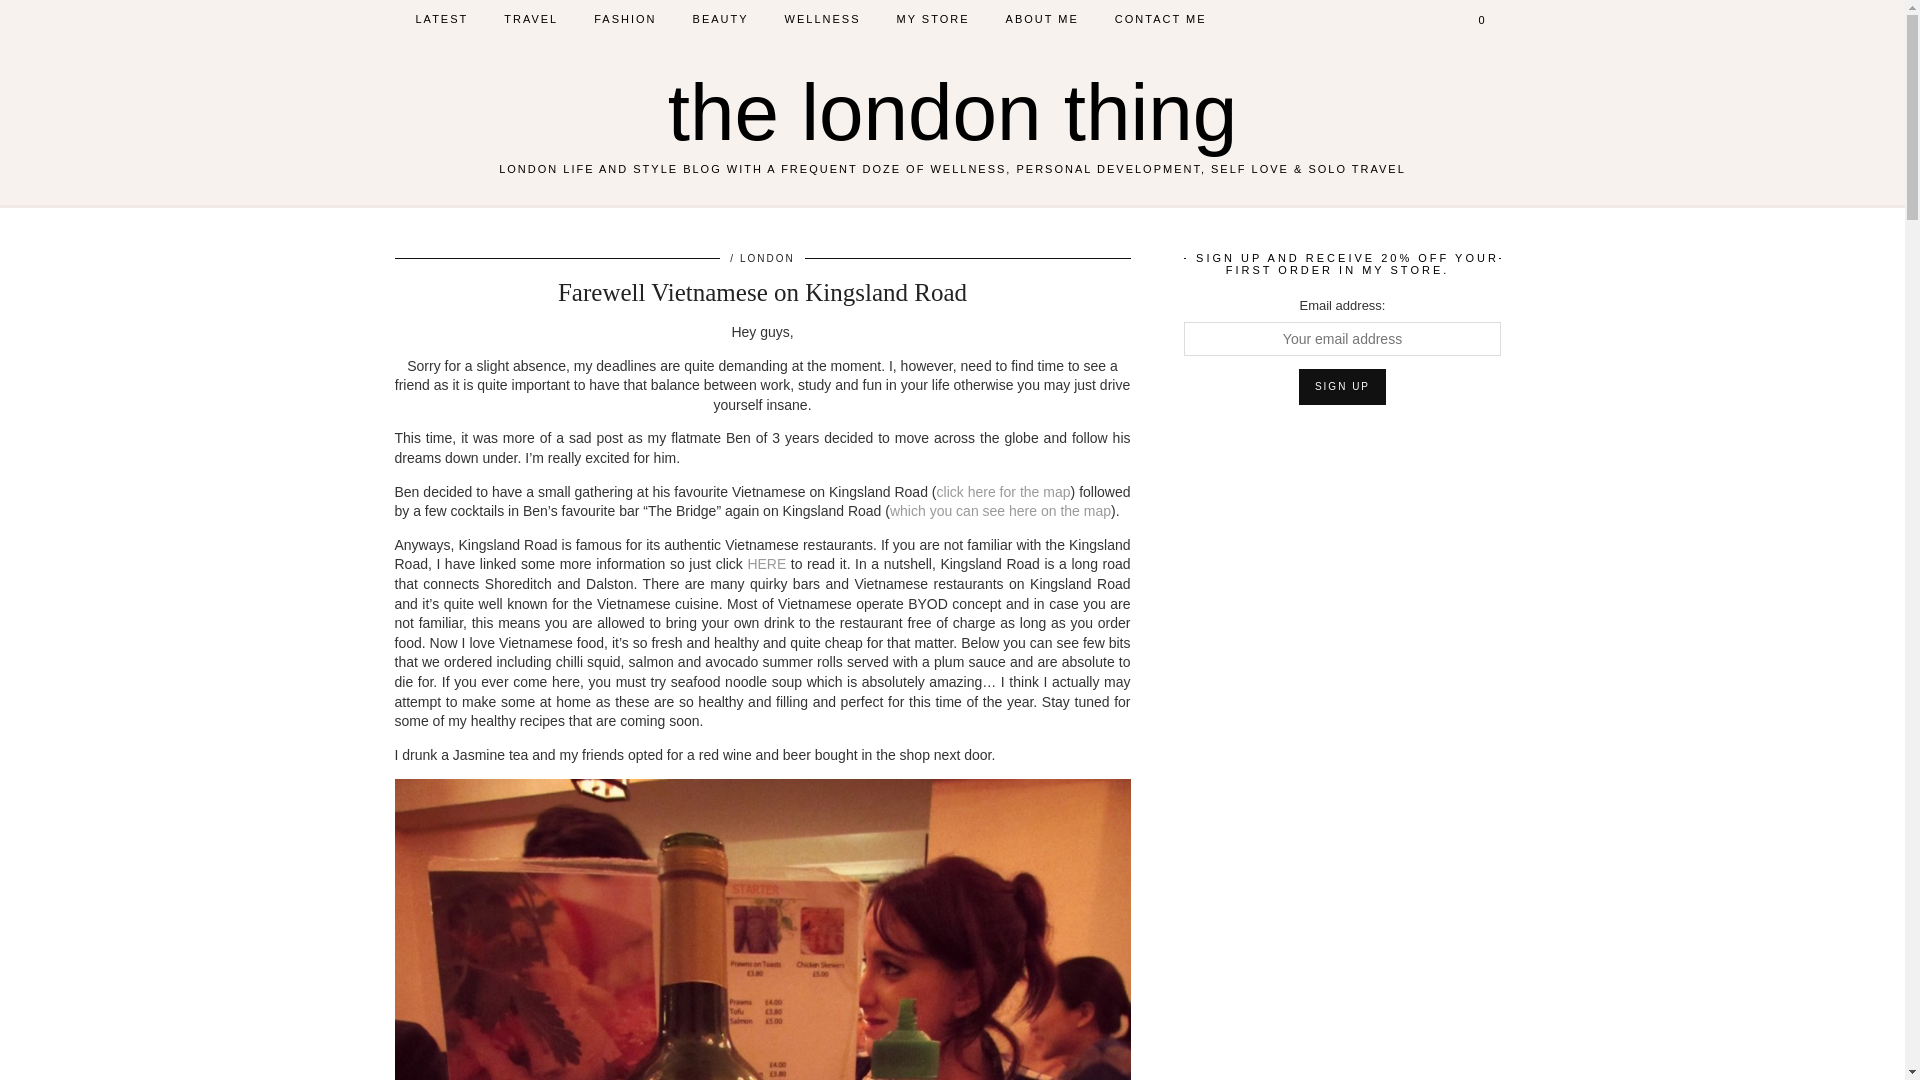 The image size is (1920, 1080). I want to click on FASHION, so click(624, 18).